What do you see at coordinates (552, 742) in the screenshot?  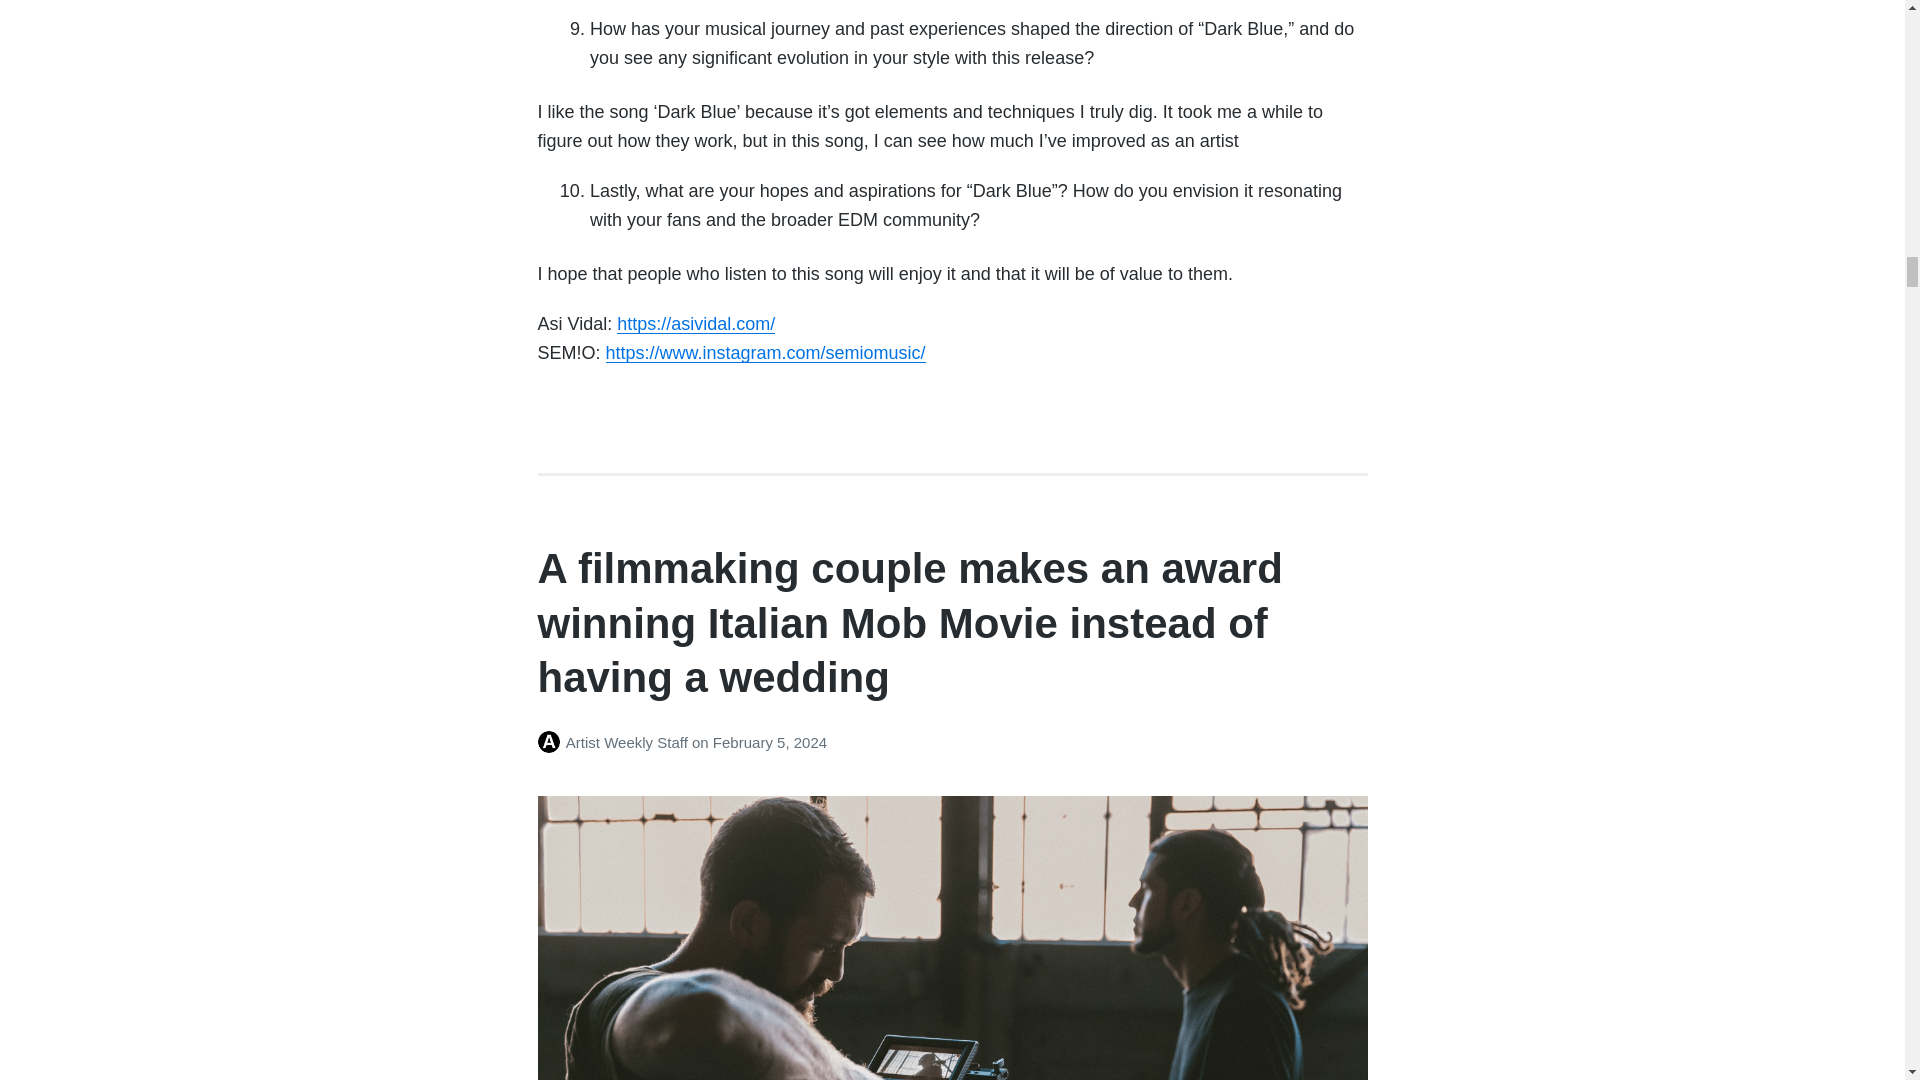 I see `Posts by Artist Weekly Staff` at bounding box center [552, 742].